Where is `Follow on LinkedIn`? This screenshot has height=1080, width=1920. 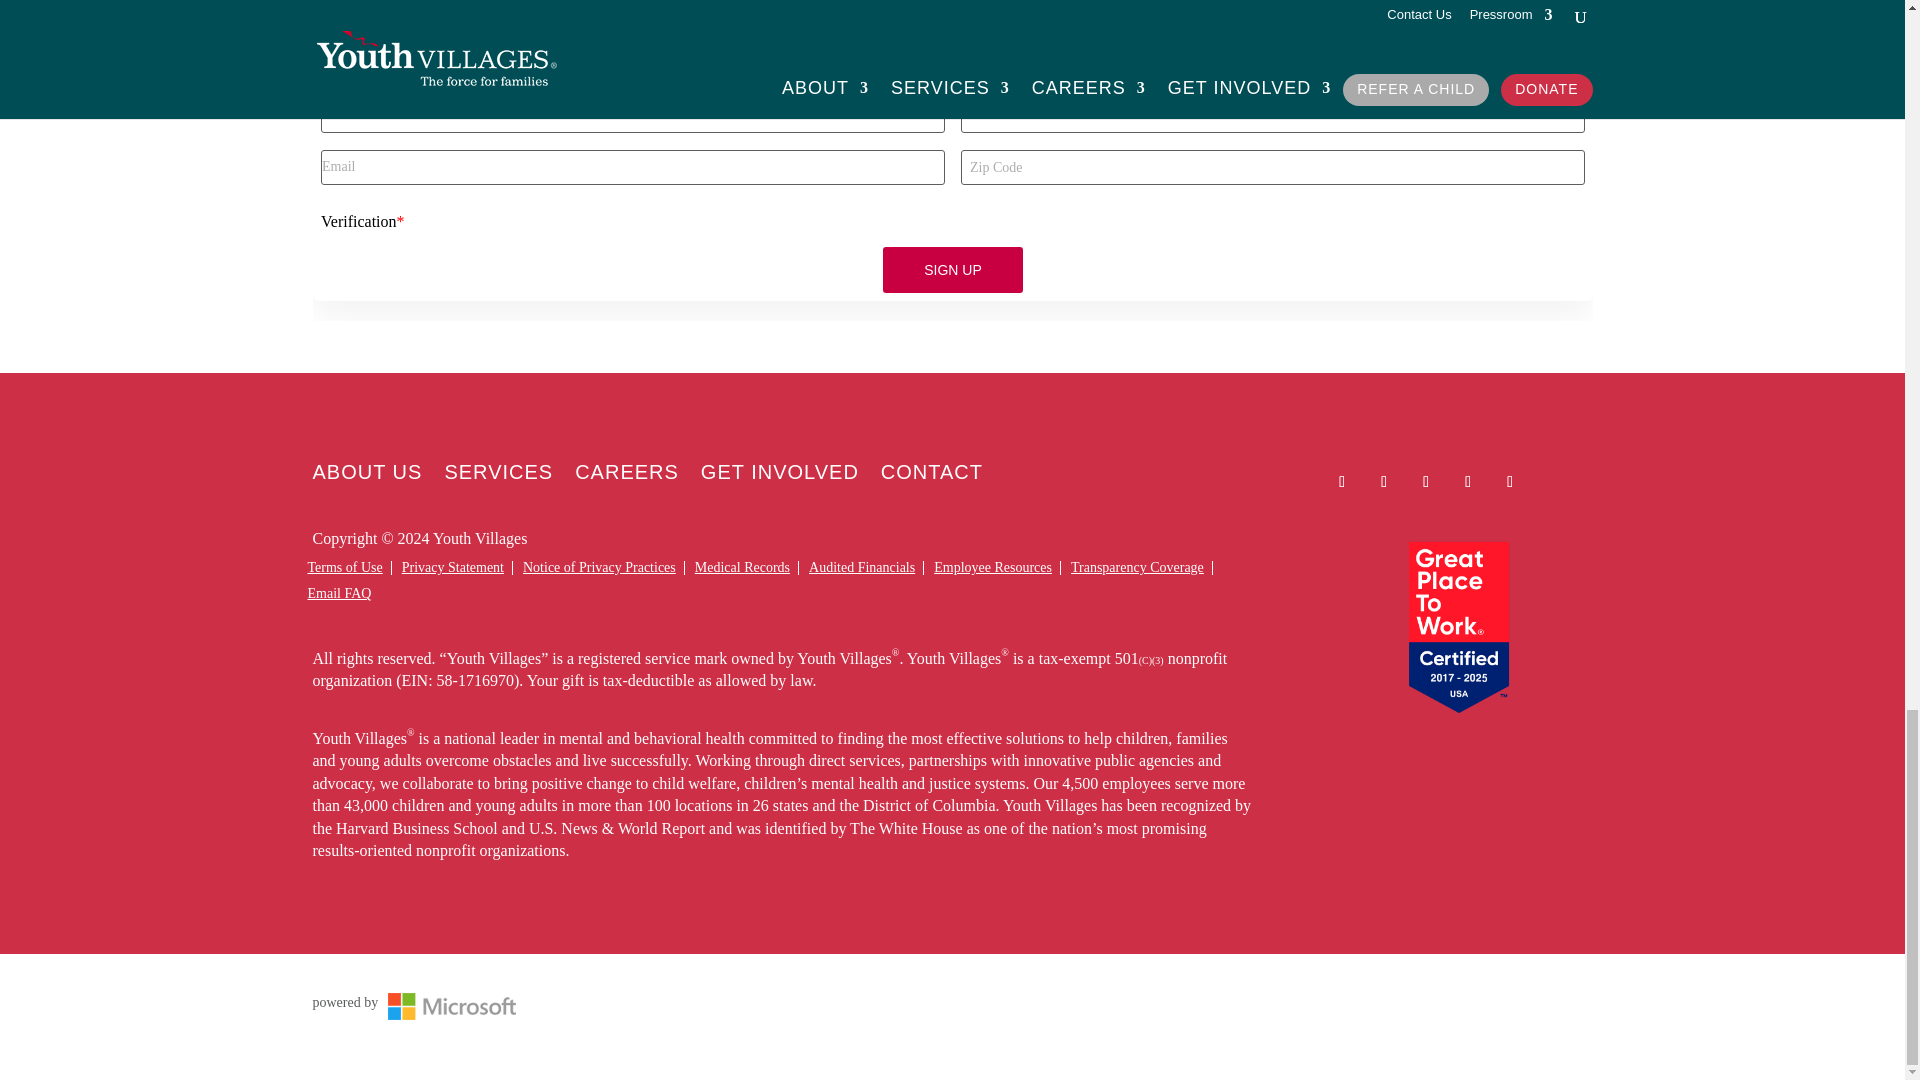
Follow on LinkedIn is located at coordinates (1426, 482).